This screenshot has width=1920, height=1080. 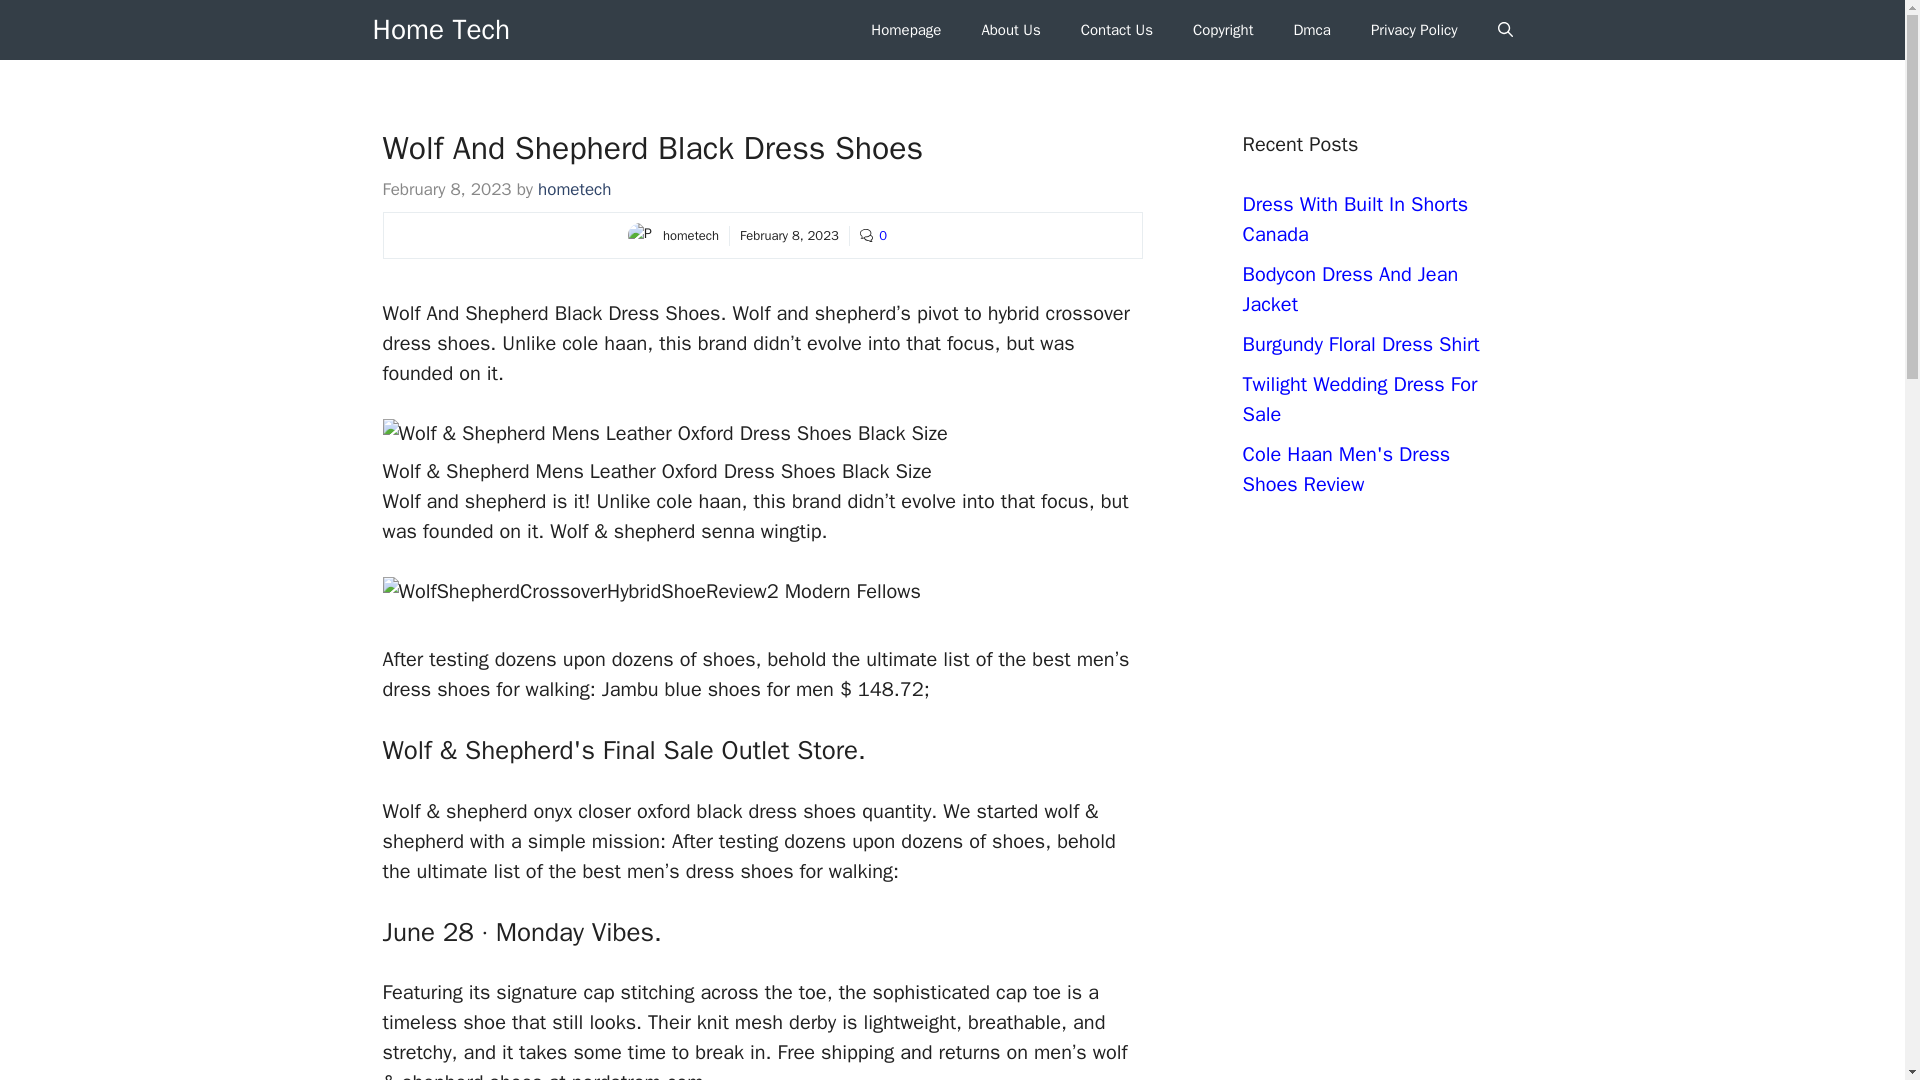 I want to click on Privacy Policy, so click(x=1414, y=30).